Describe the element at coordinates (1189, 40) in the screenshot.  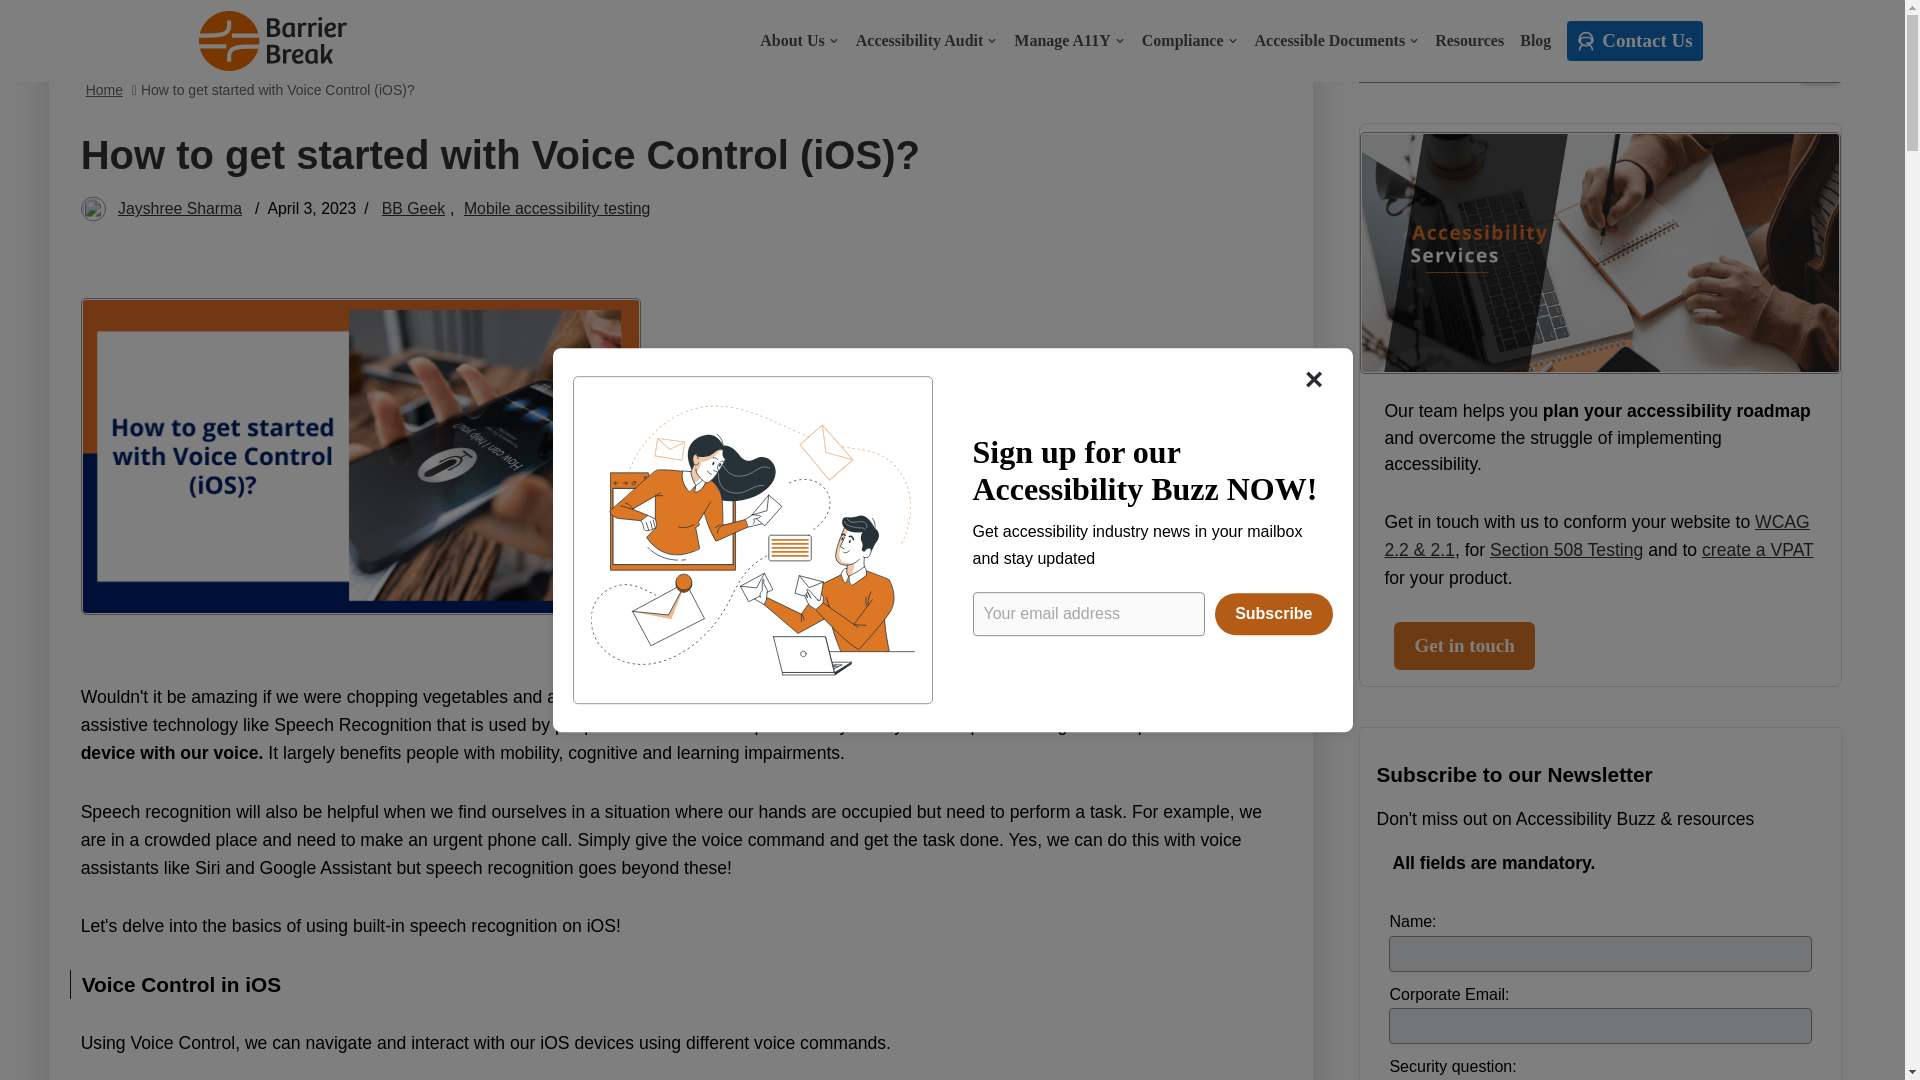
I see `Compliance` at that location.